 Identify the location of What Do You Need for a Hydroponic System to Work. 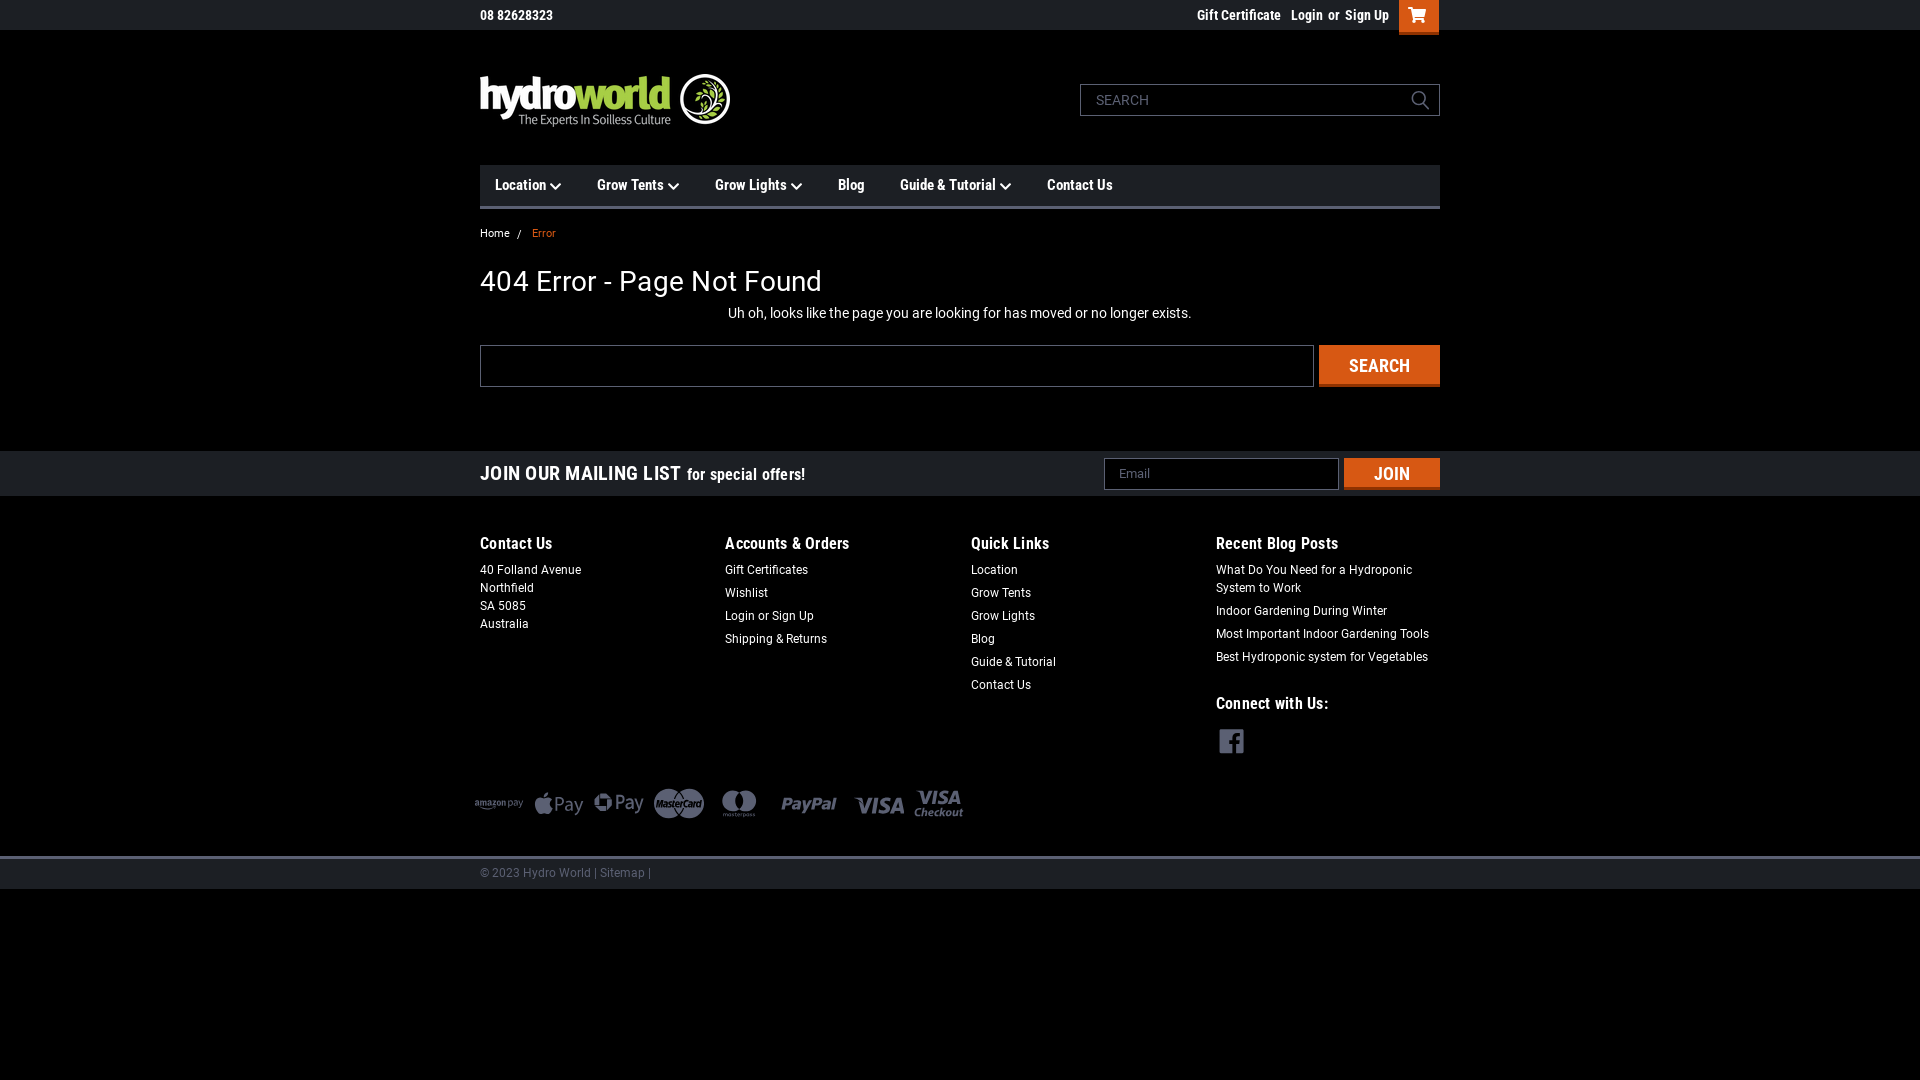
(1328, 578).